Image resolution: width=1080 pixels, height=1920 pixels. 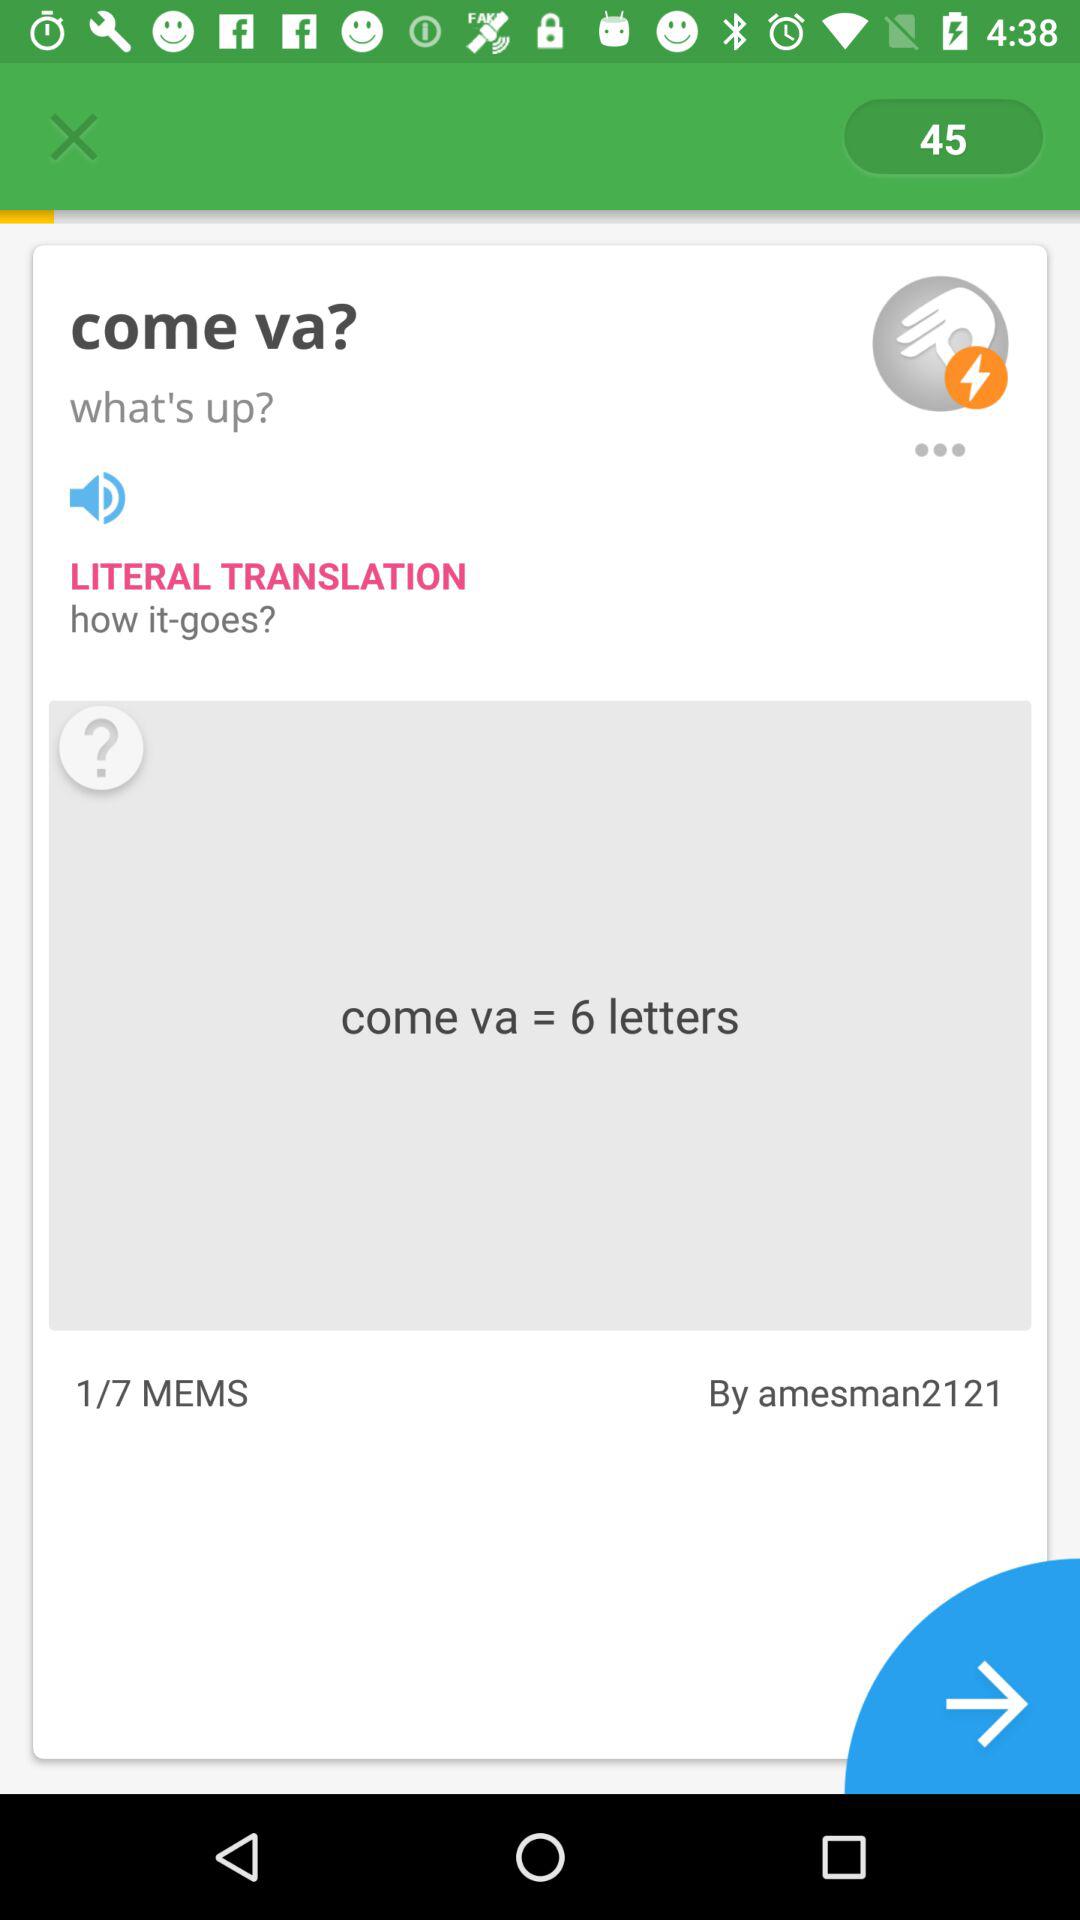 What do you see at coordinates (940, 450) in the screenshot?
I see `search` at bounding box center [940, 450].